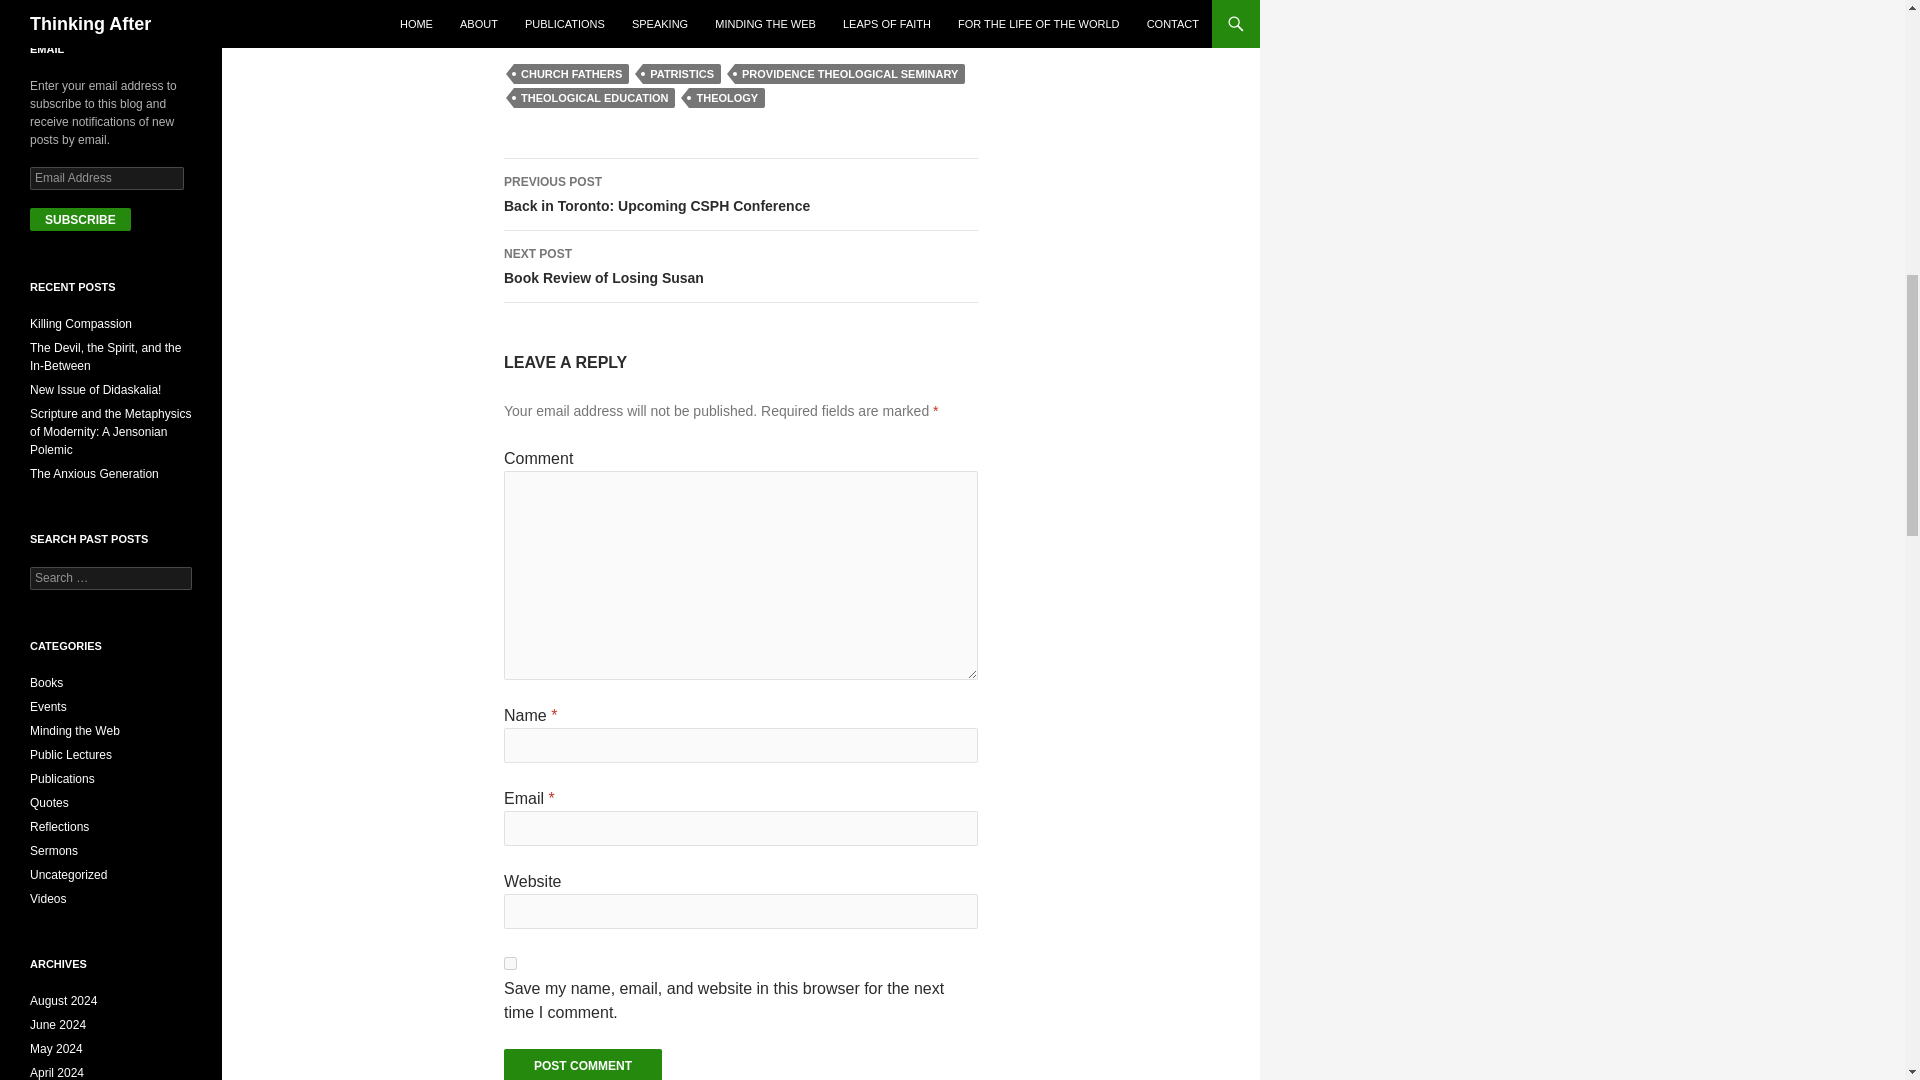 The image size is (1920, 1080). Describe the element at coordinates (96, 390) in the screenshot. I see `New Issue of Didaskalia!` at that location.